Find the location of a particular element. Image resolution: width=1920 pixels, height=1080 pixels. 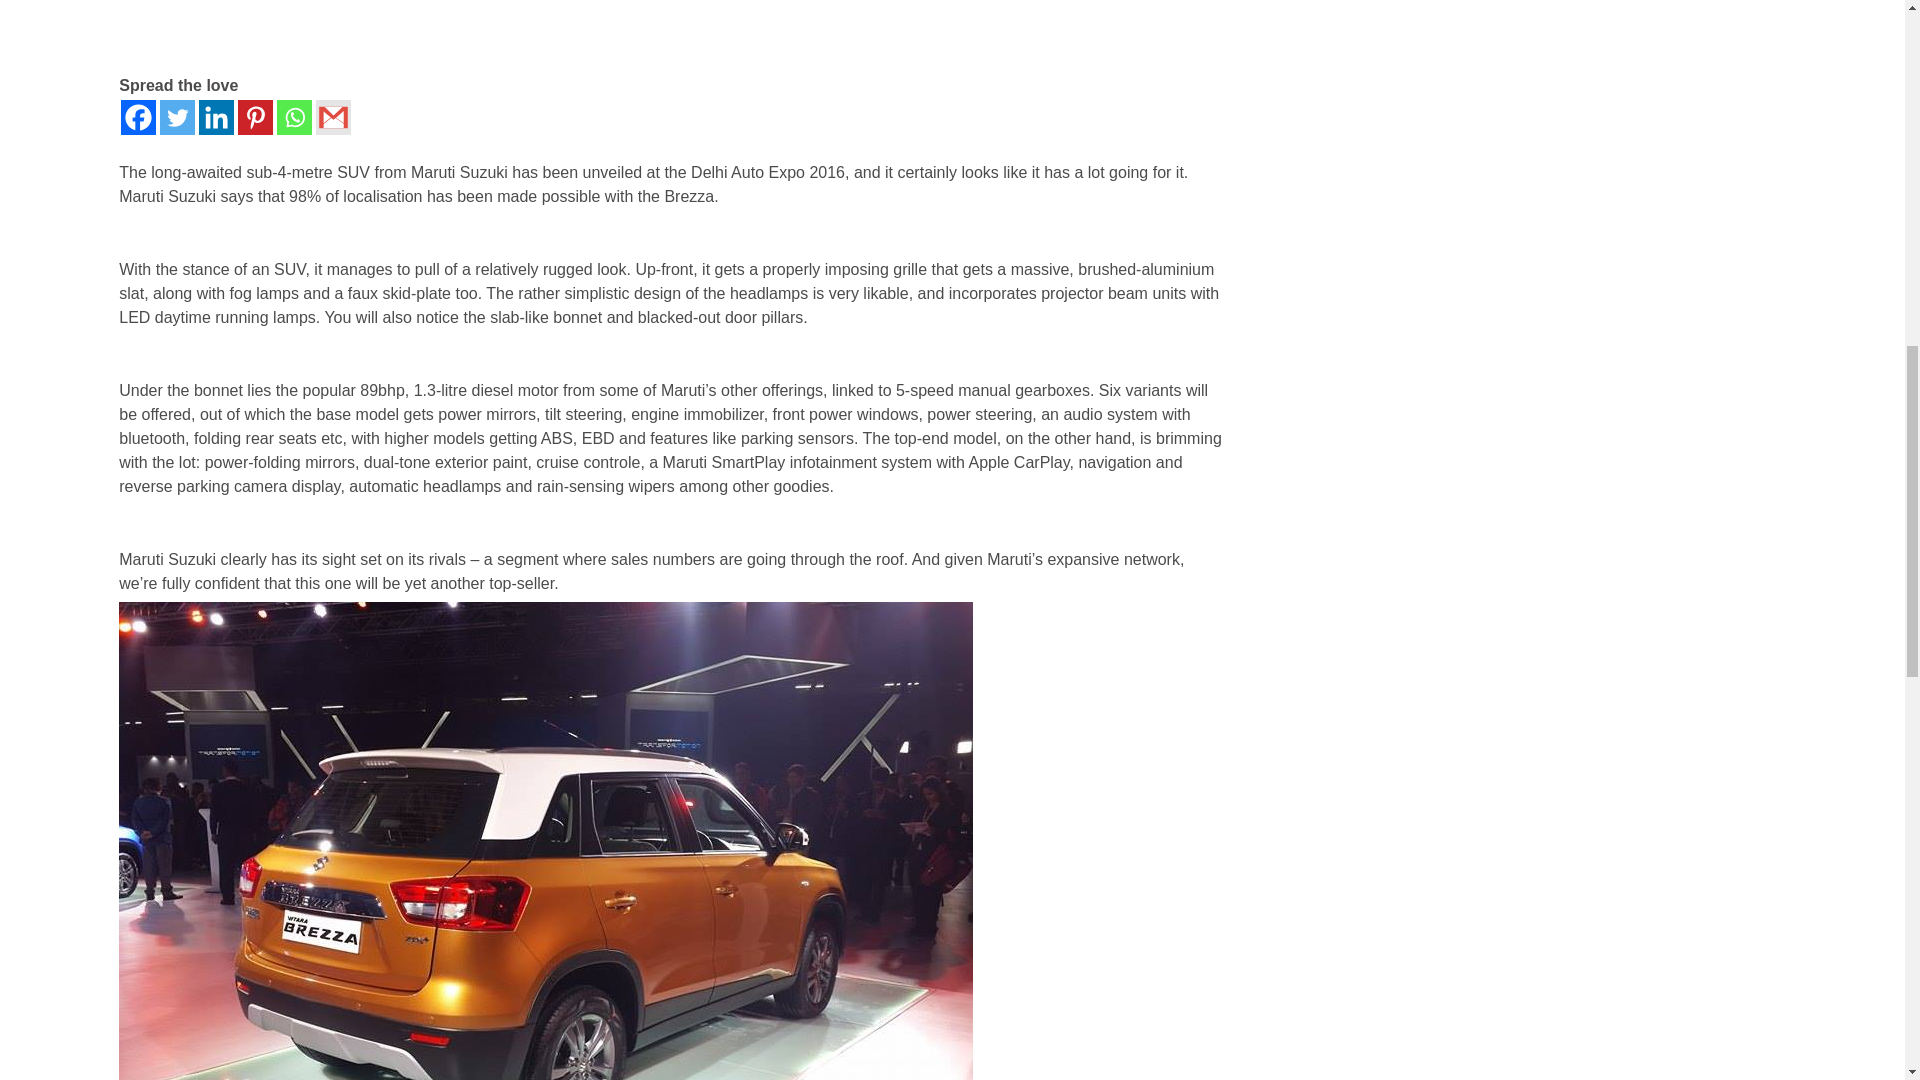

Linkedin is located at coordinates (216, 118).